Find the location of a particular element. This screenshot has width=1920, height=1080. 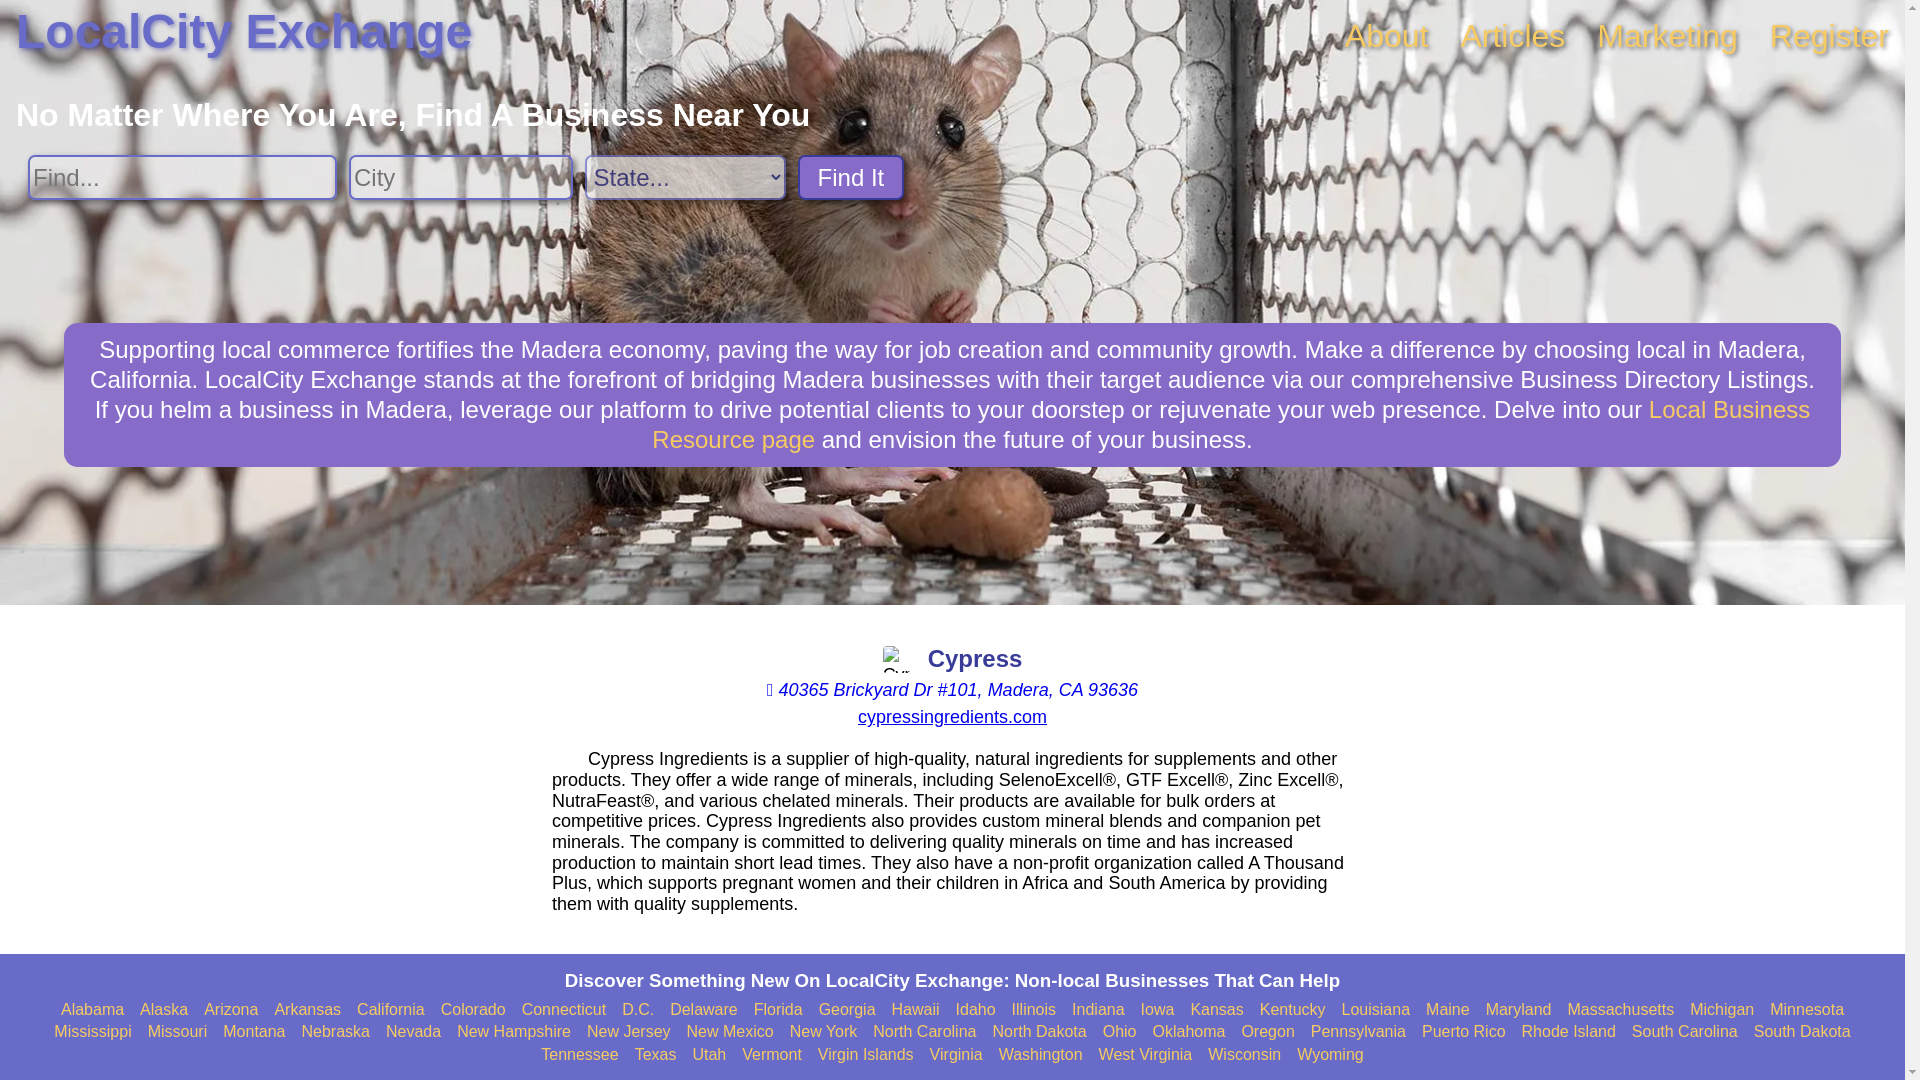

Iowa is located at coordinates (1158, 1010).